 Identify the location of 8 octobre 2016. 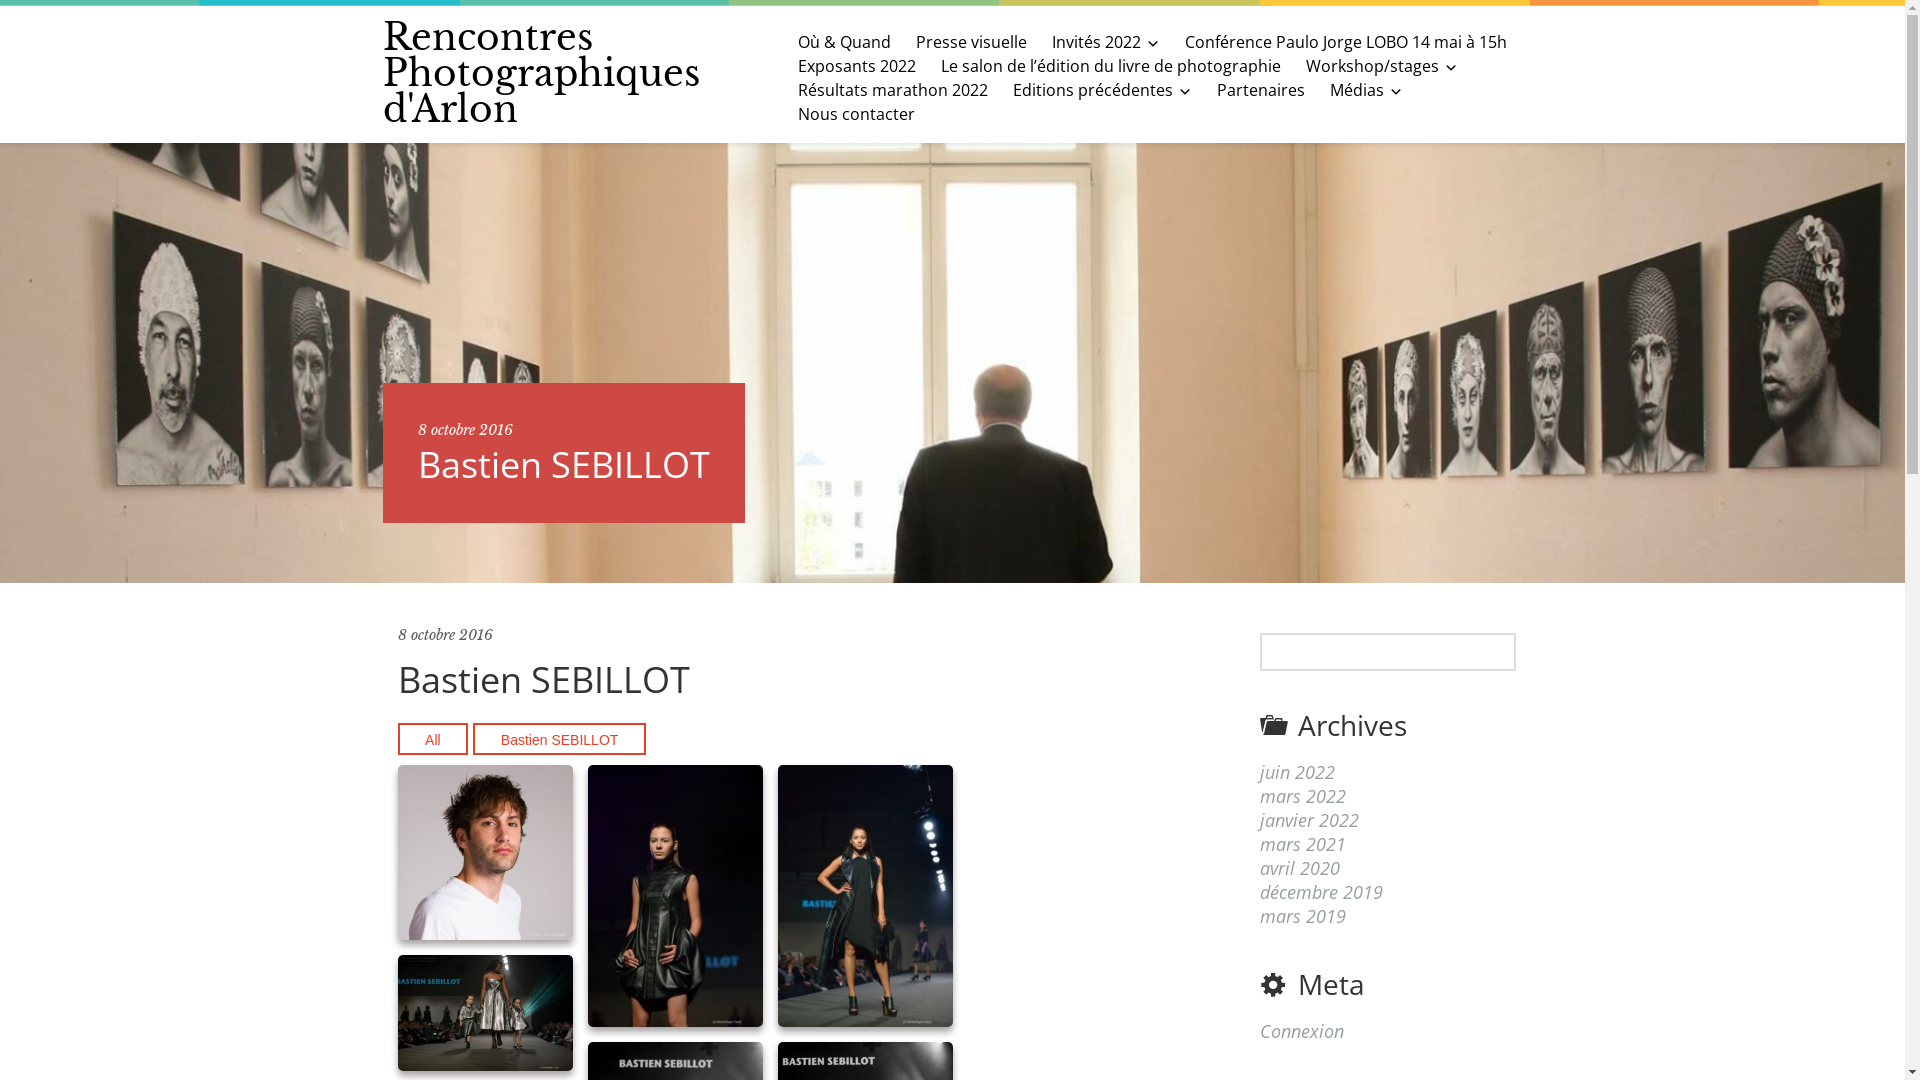
(466, 430).